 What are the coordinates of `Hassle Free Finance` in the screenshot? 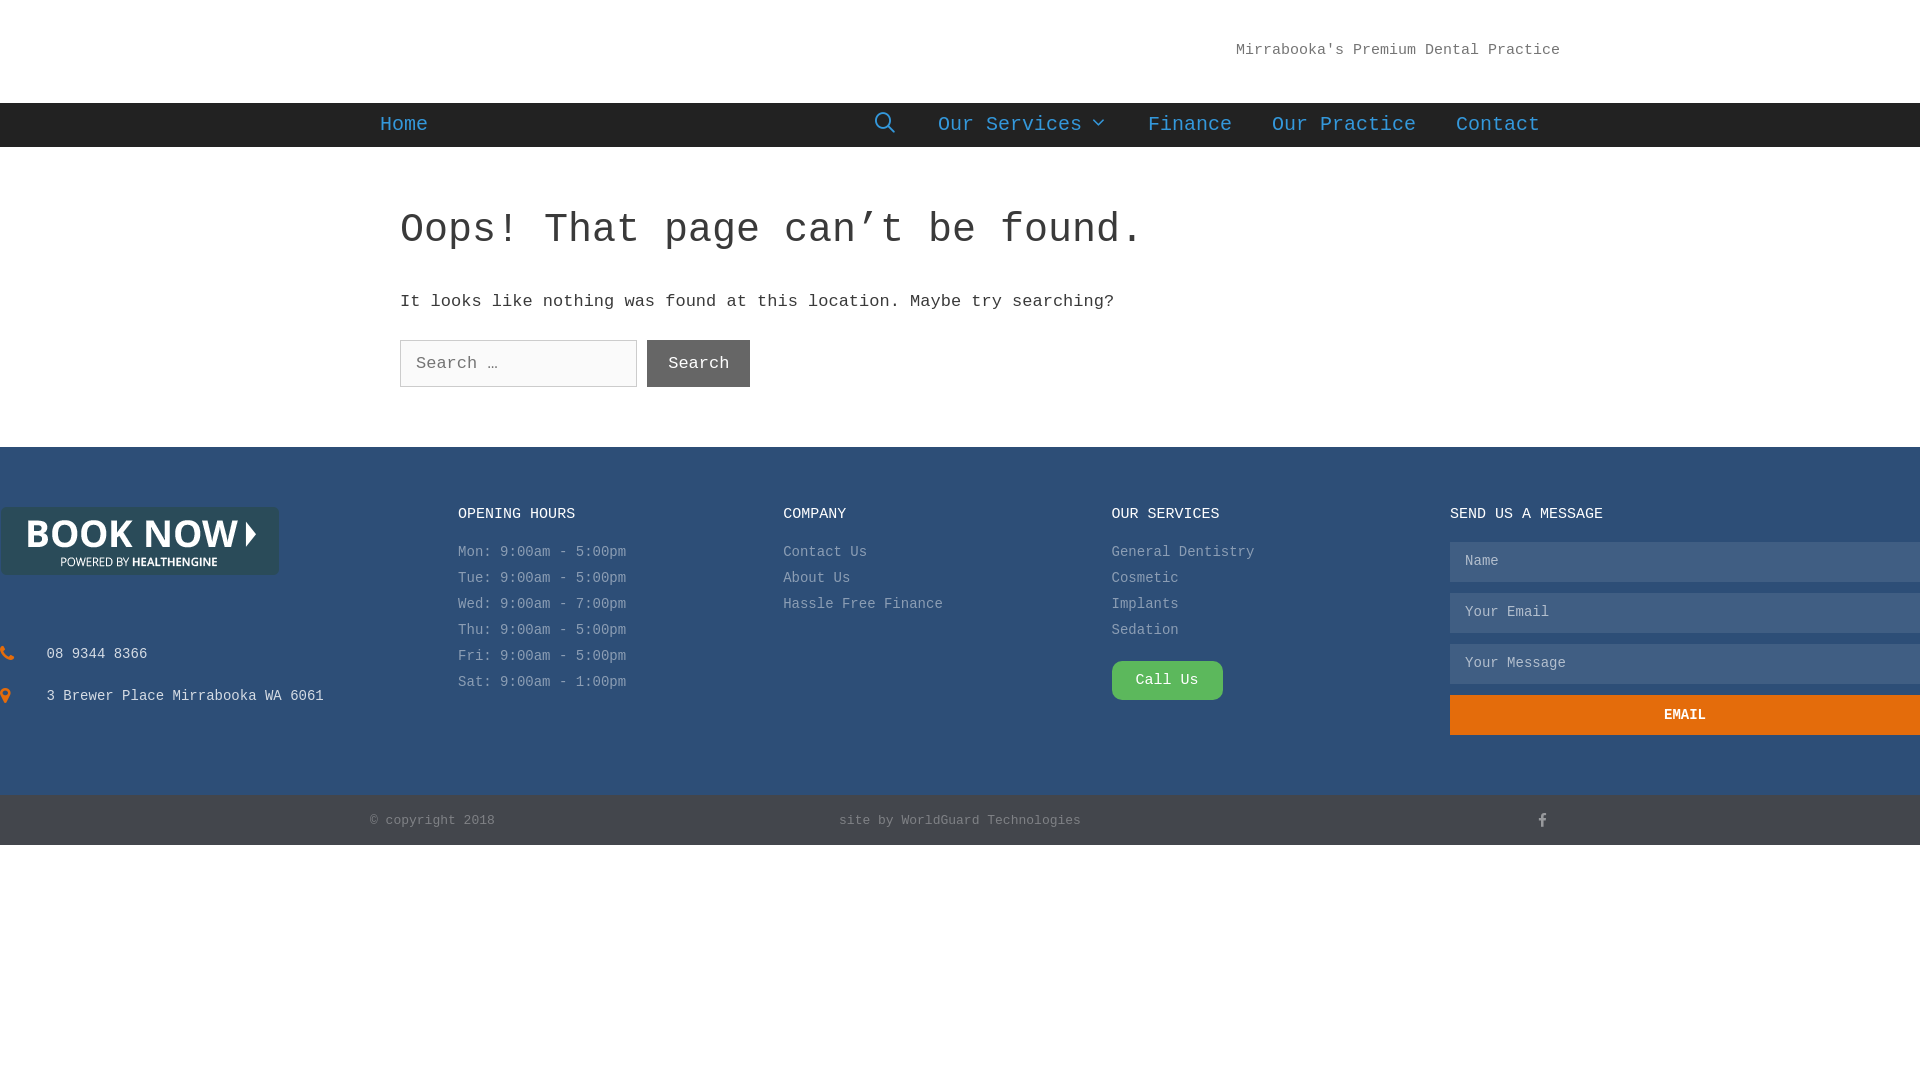 It's located at (947, 604).